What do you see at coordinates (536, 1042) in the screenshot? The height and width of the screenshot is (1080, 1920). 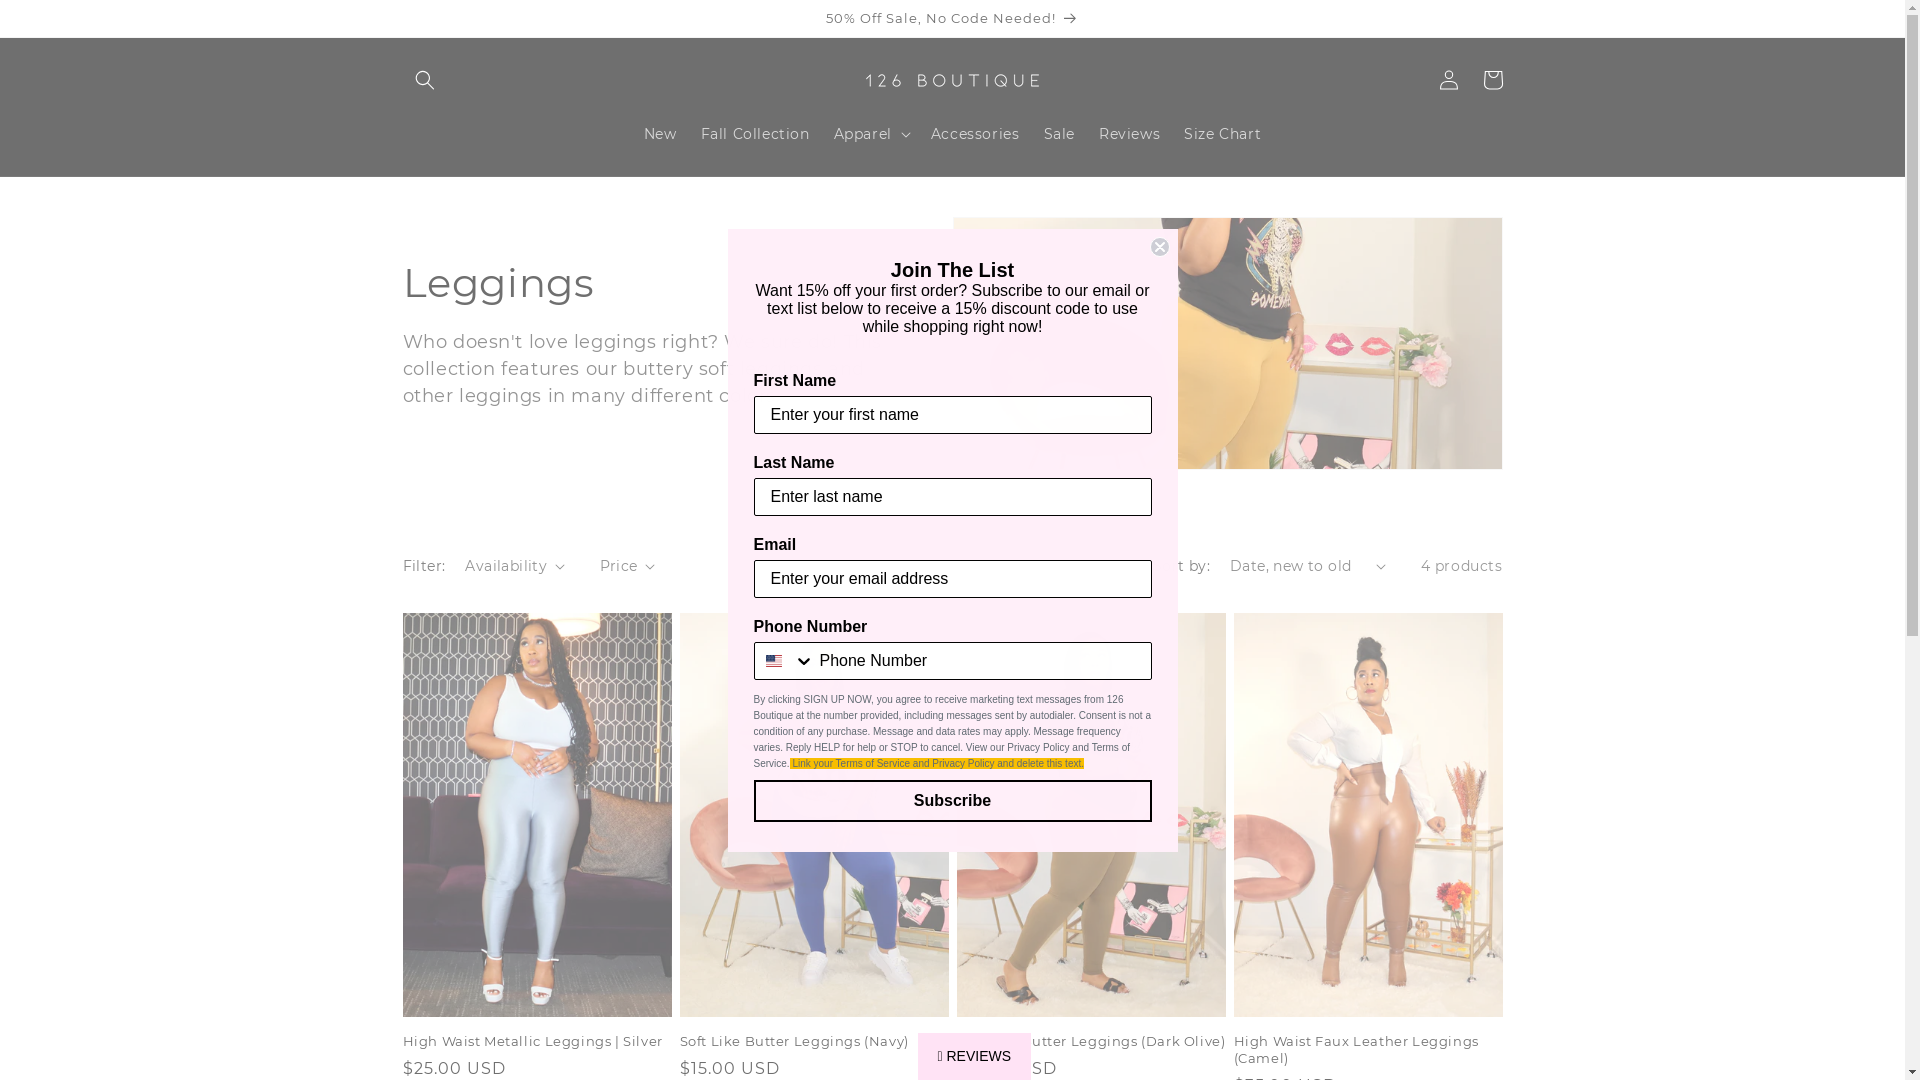 I see `High Waist Metallic Leggings | Silver` at bounding box center [536, 1042].